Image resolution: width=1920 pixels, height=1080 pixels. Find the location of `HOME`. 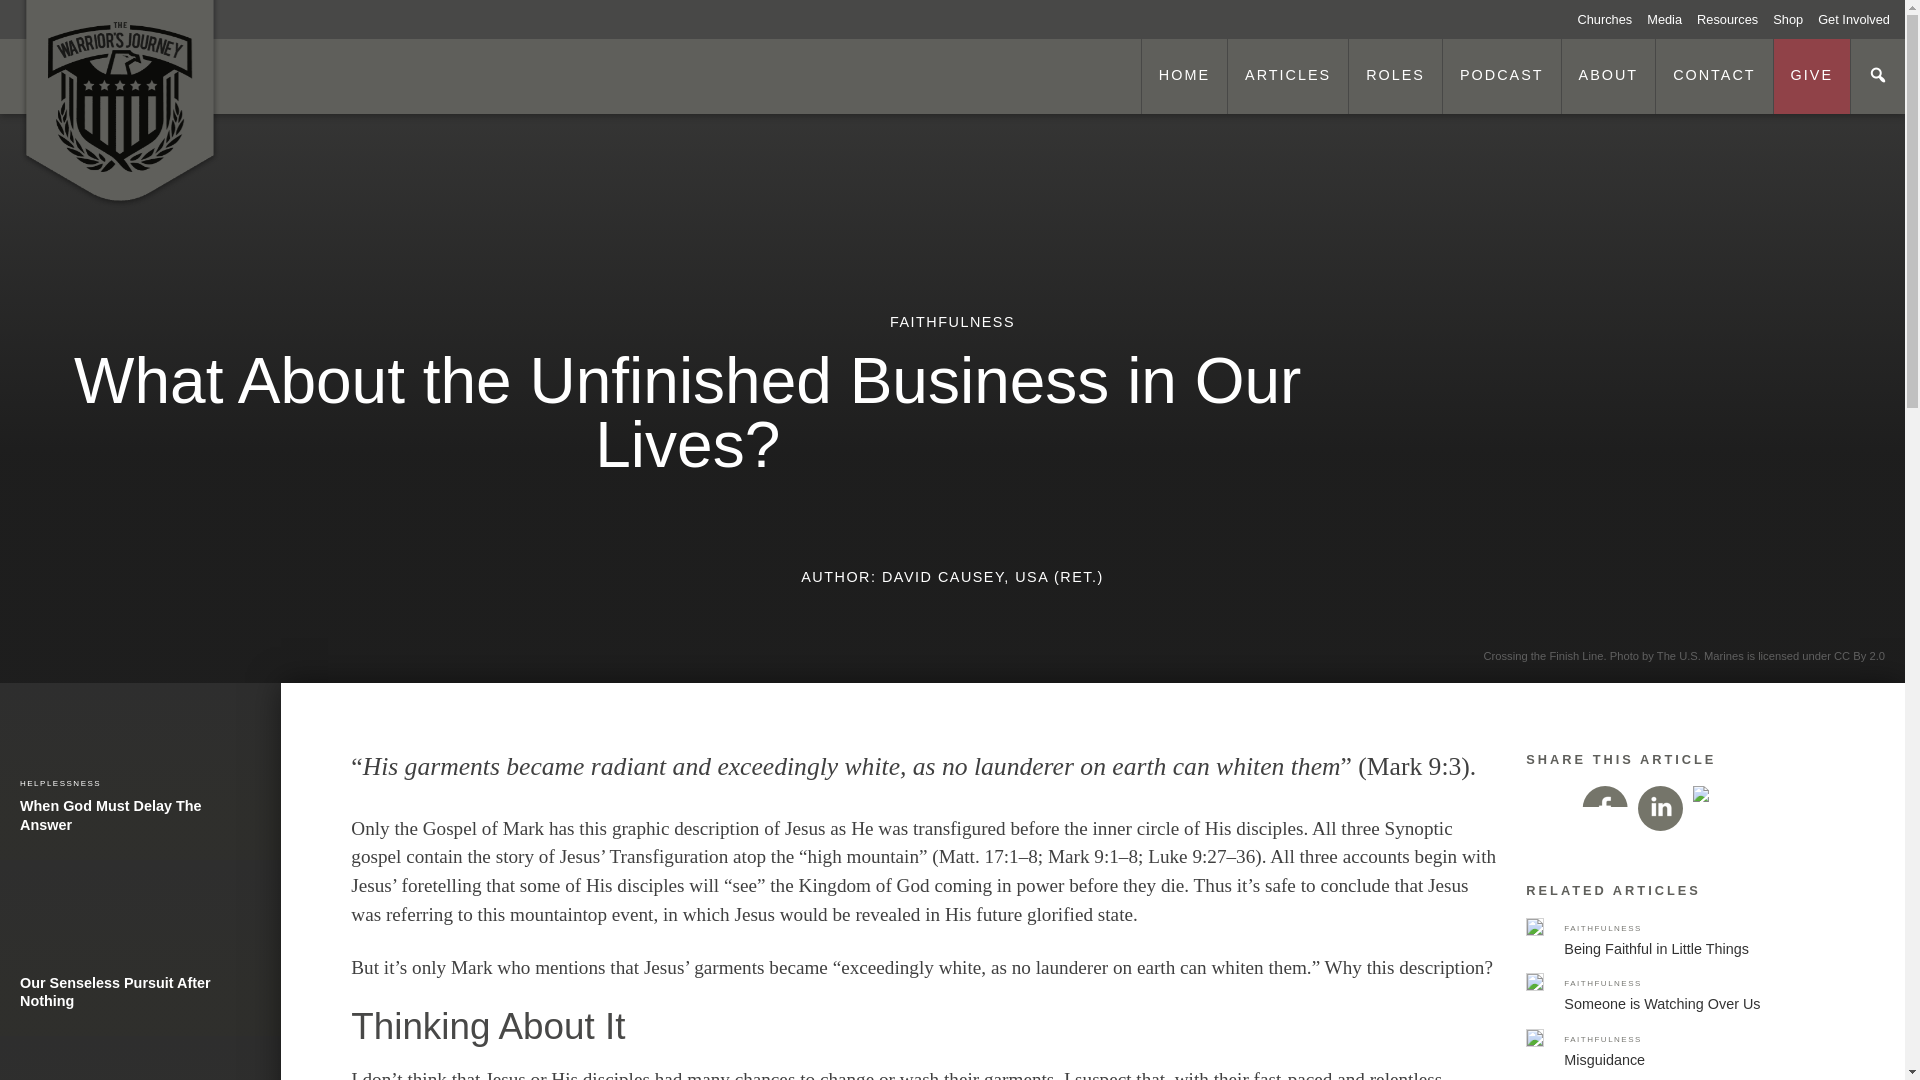

HOME is located at coordinates (1608, 76).